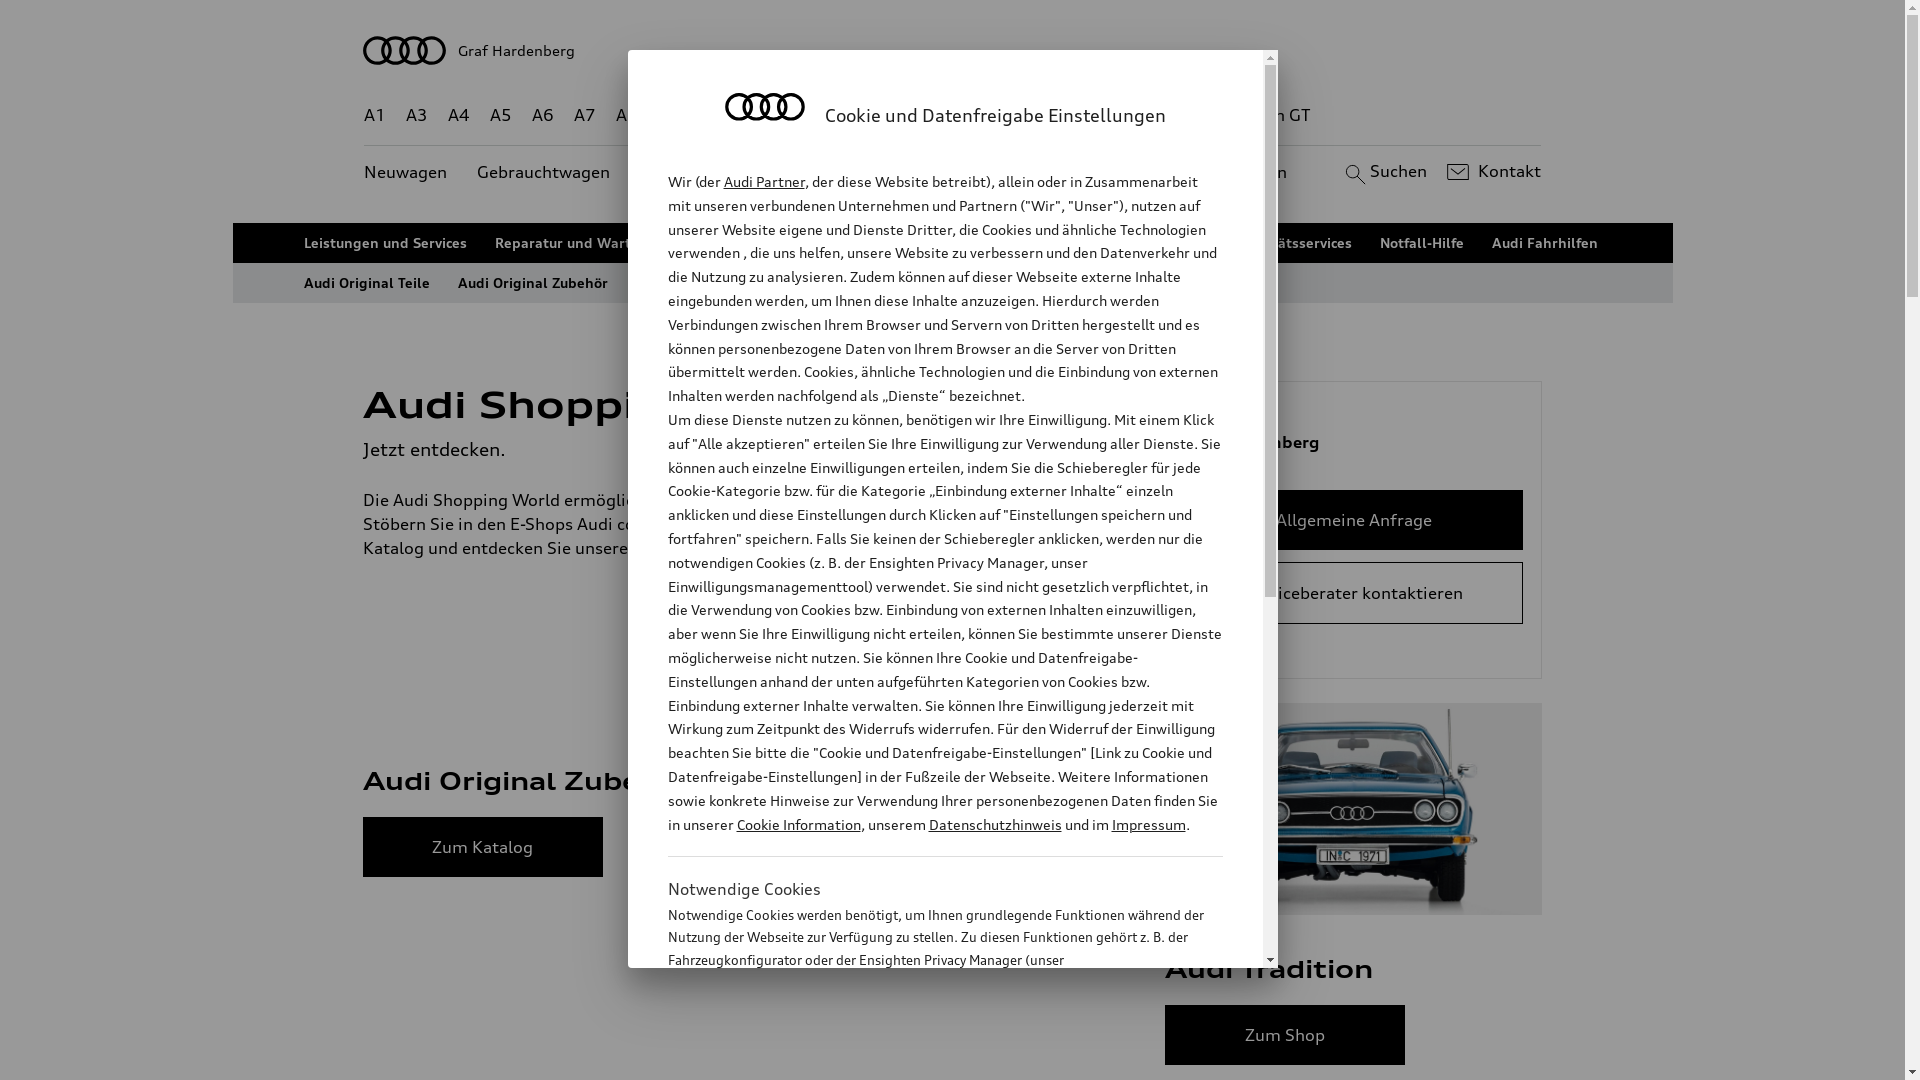 Image resolution: width=1920 pixels, height=1080 pixels. I want to click on Zum Shop, so click(1285, 1035).